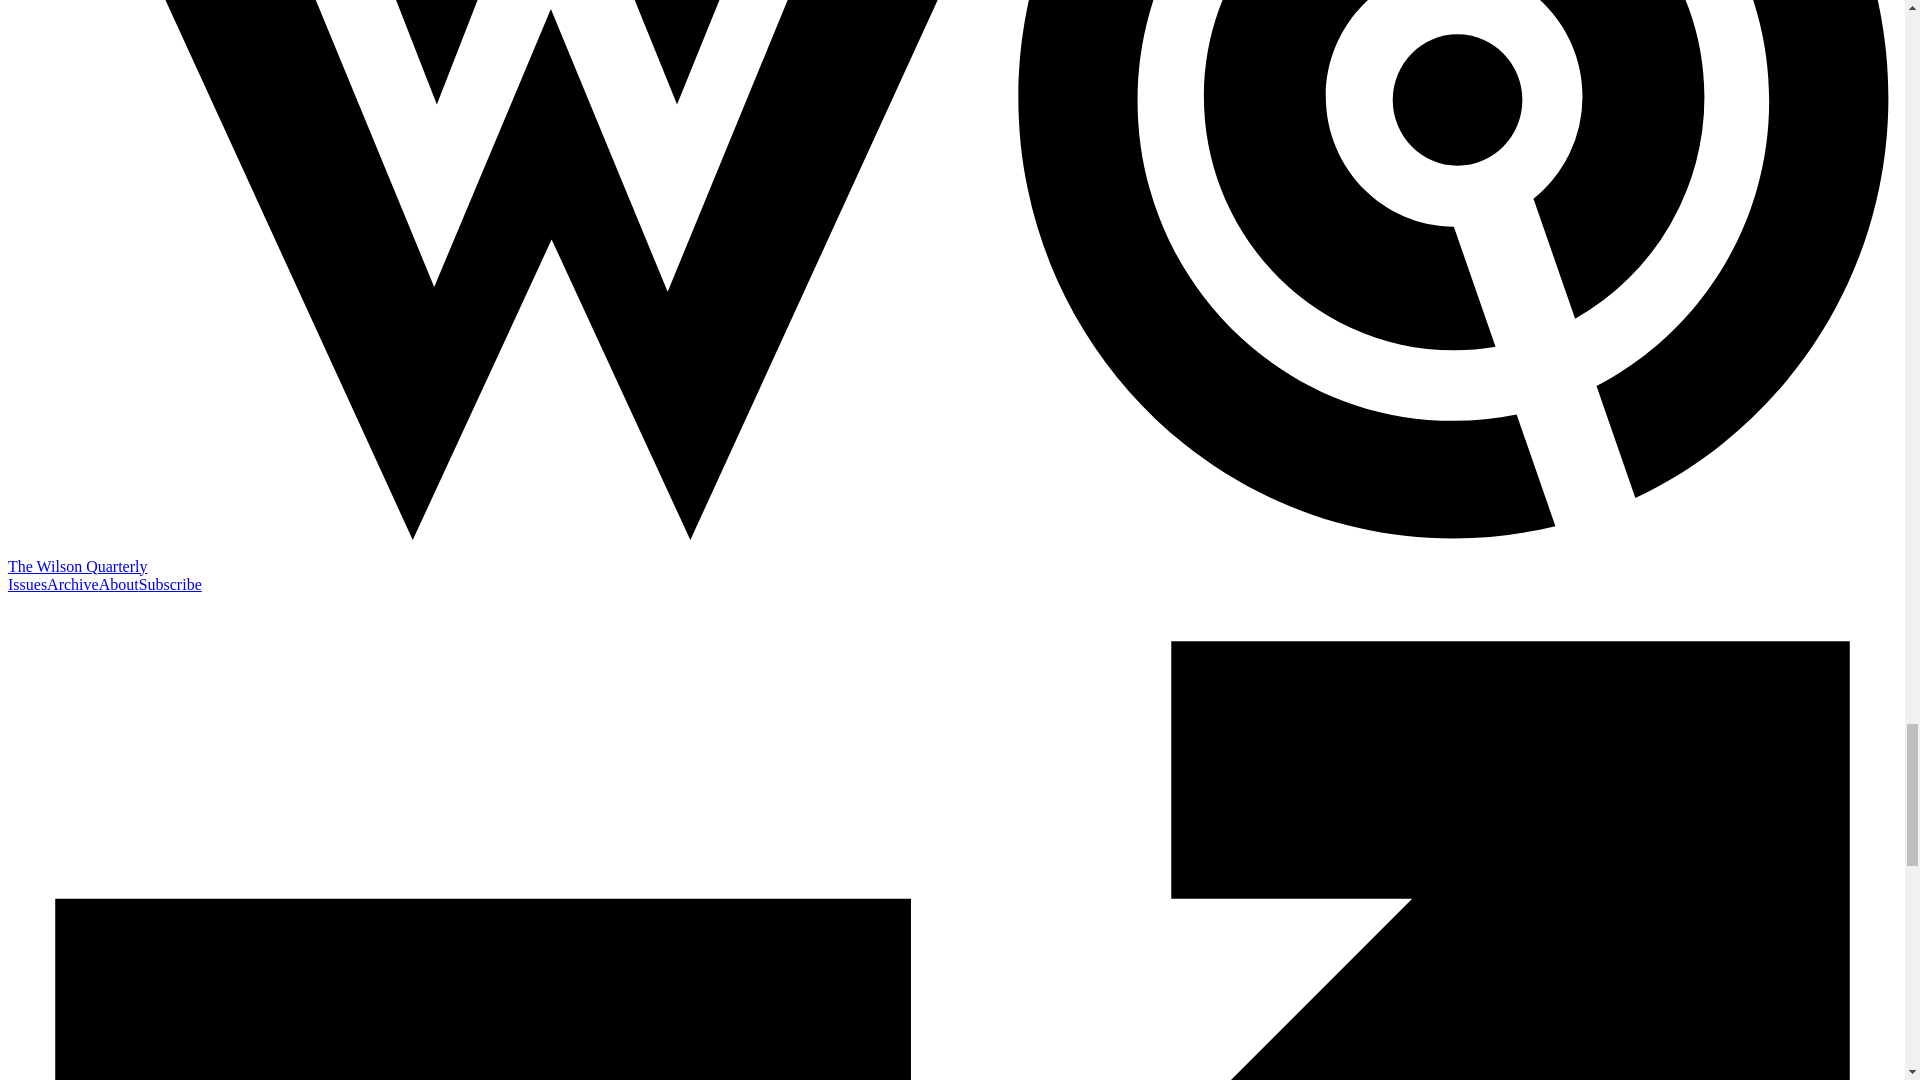  I want to click on Issues, so click(26, 584).